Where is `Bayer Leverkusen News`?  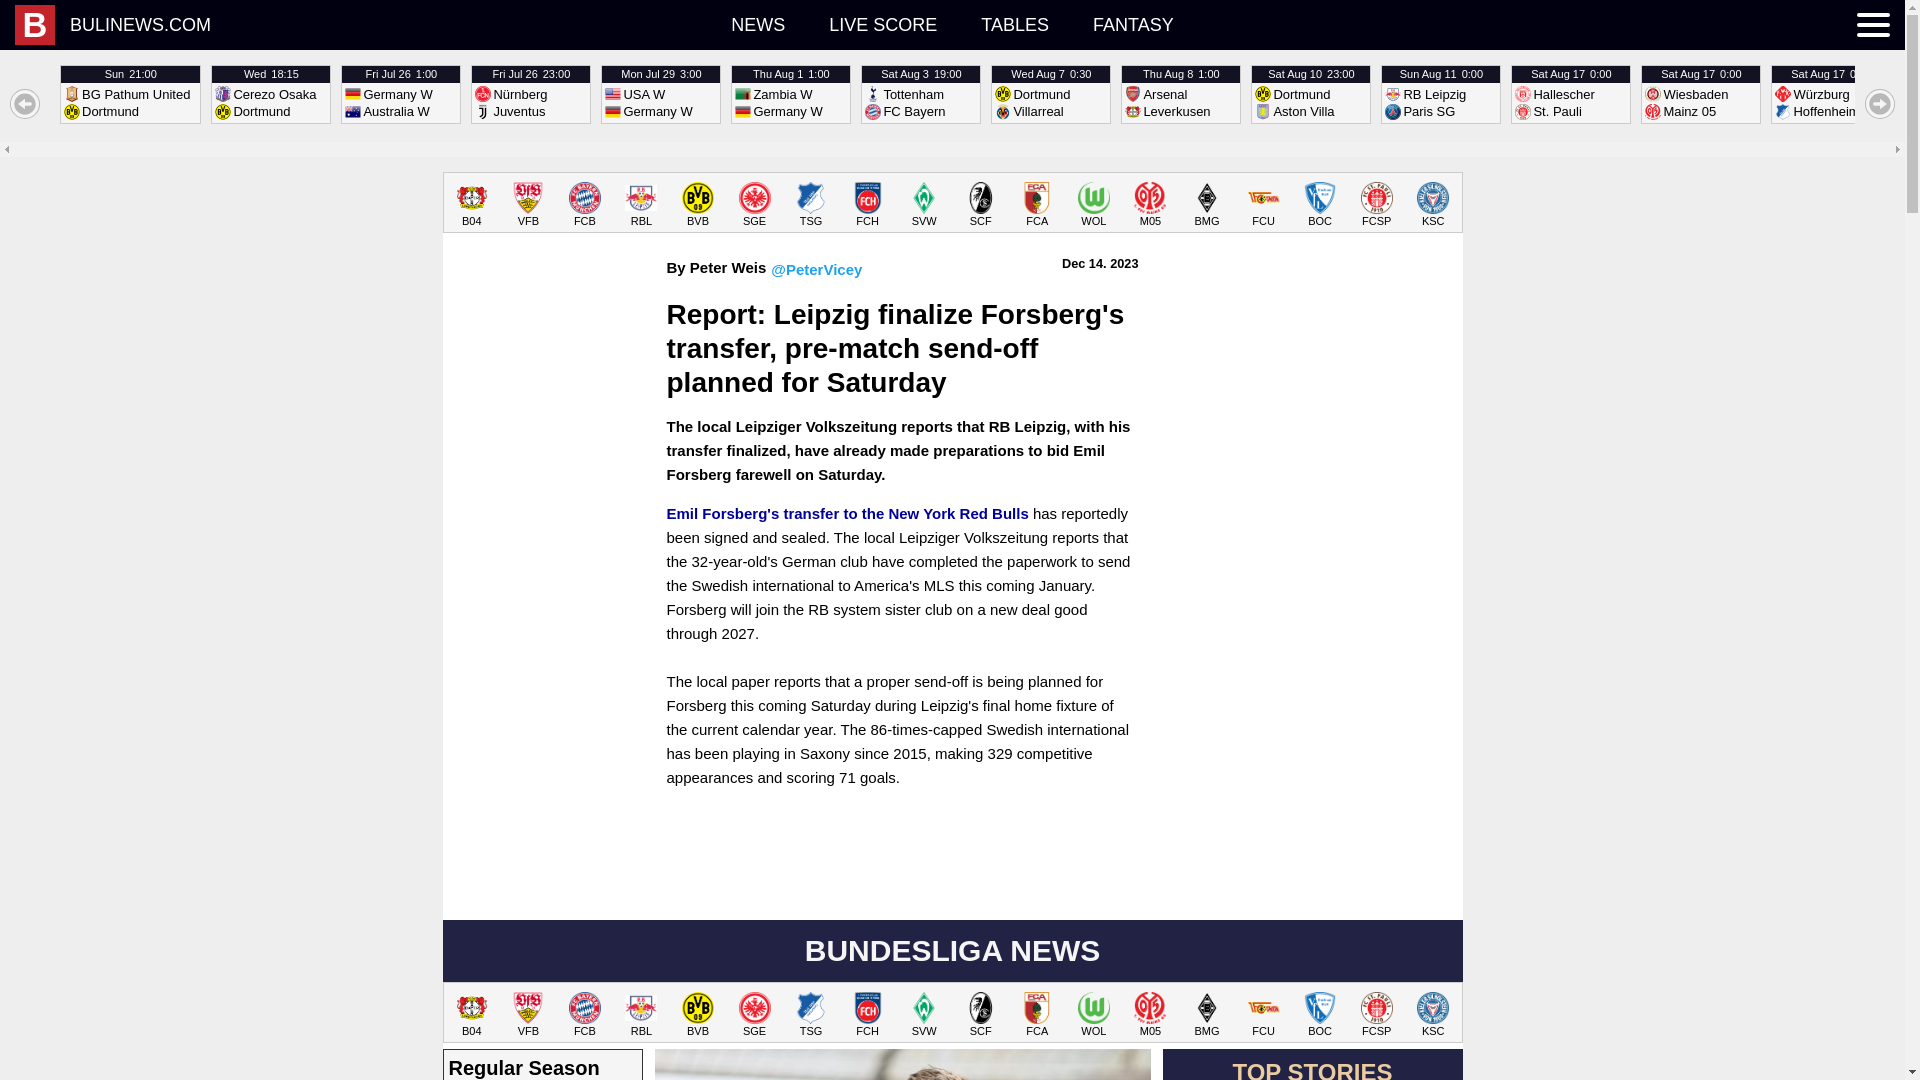 Bayer Leverkusen News is located at coordinates (1150, 204).